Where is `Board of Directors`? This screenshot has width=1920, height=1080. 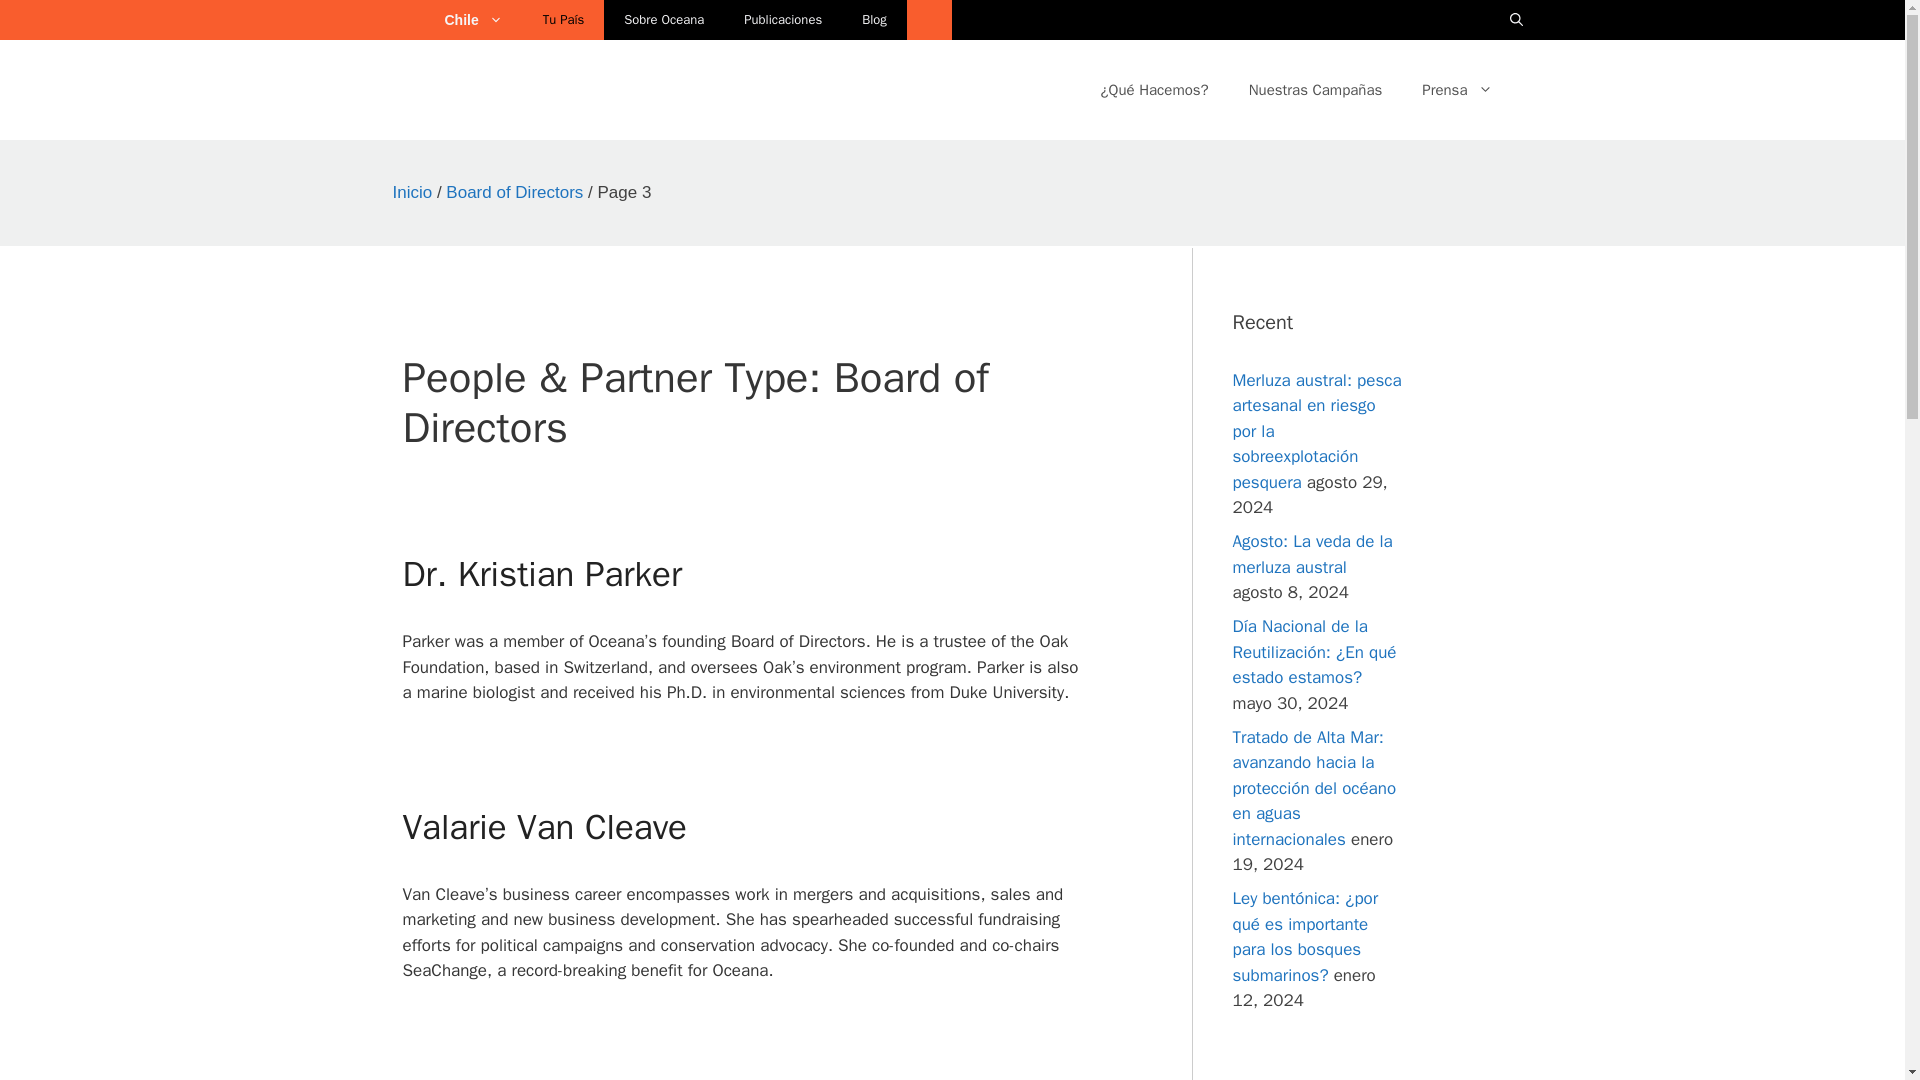
Board of Directors is located at coordinates (514, 192).